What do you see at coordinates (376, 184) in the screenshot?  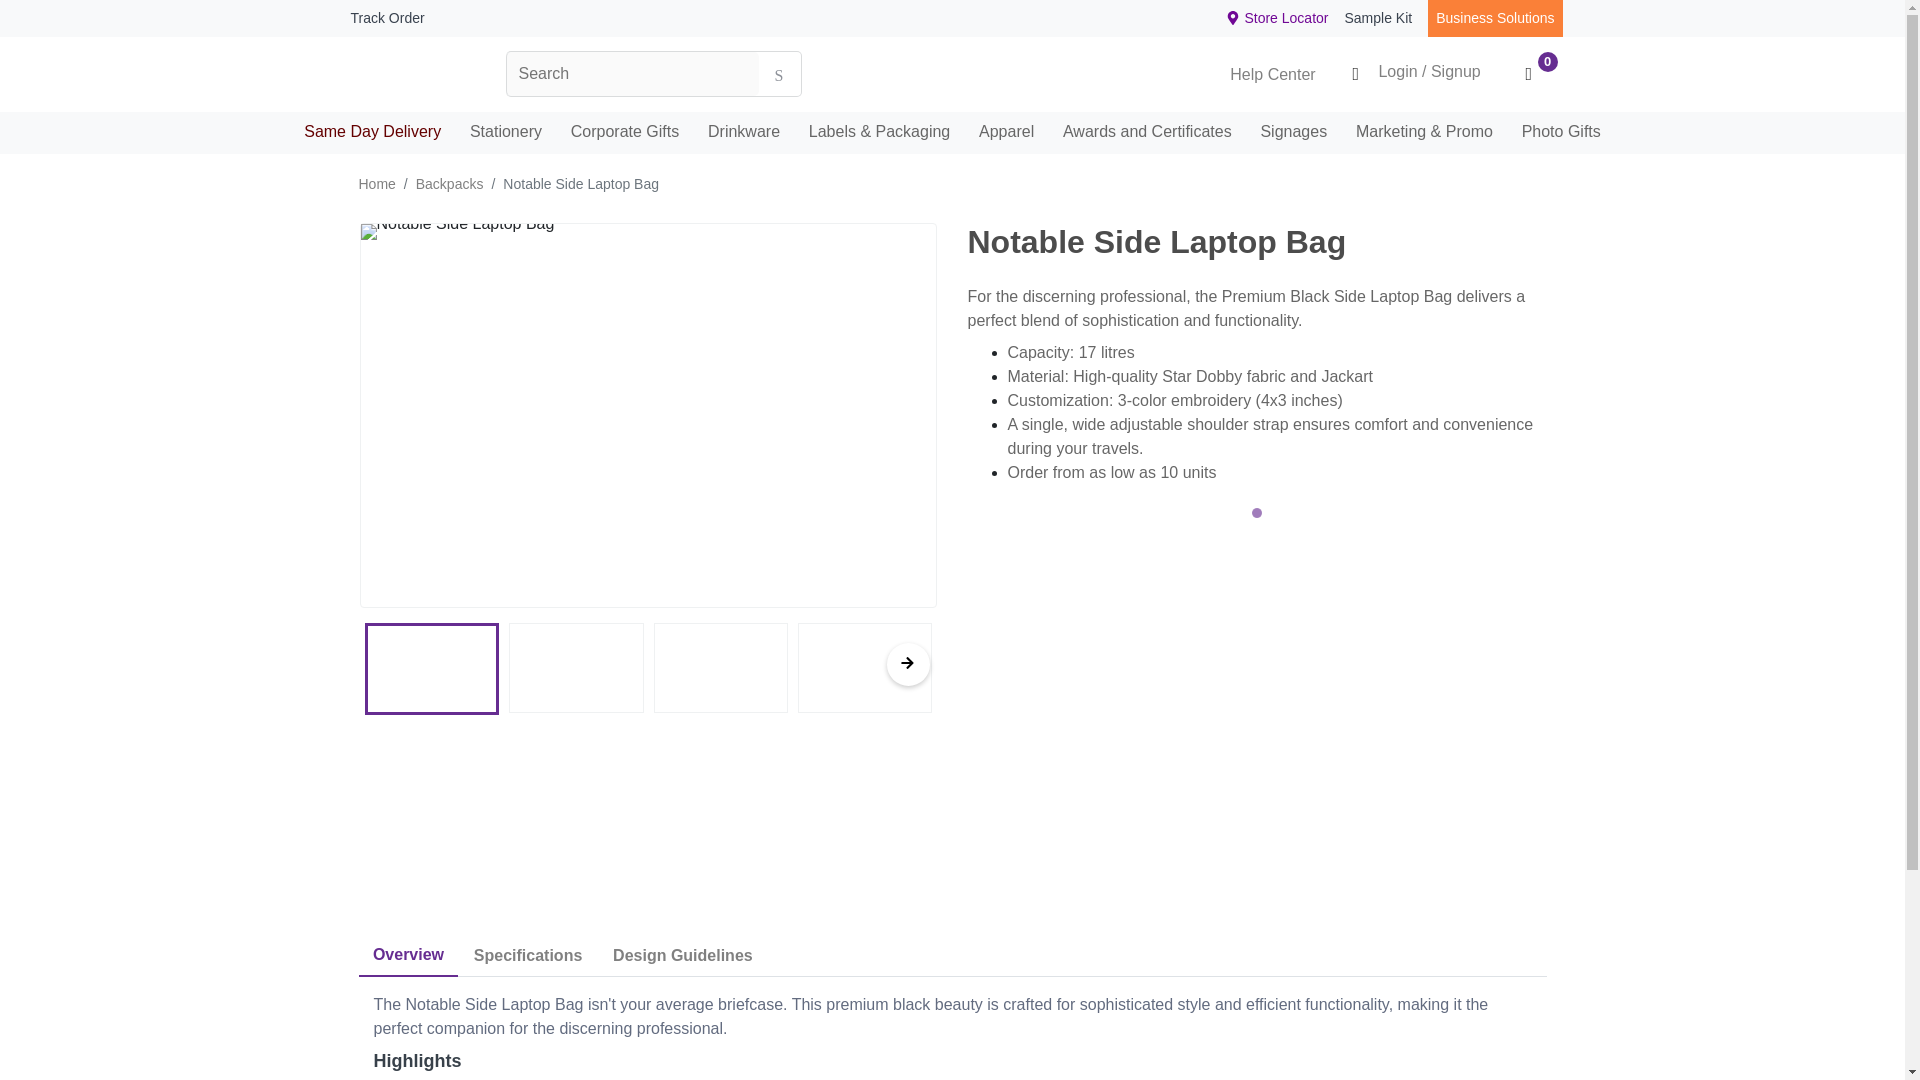 I see `Home` at bounding box center [376, 184].